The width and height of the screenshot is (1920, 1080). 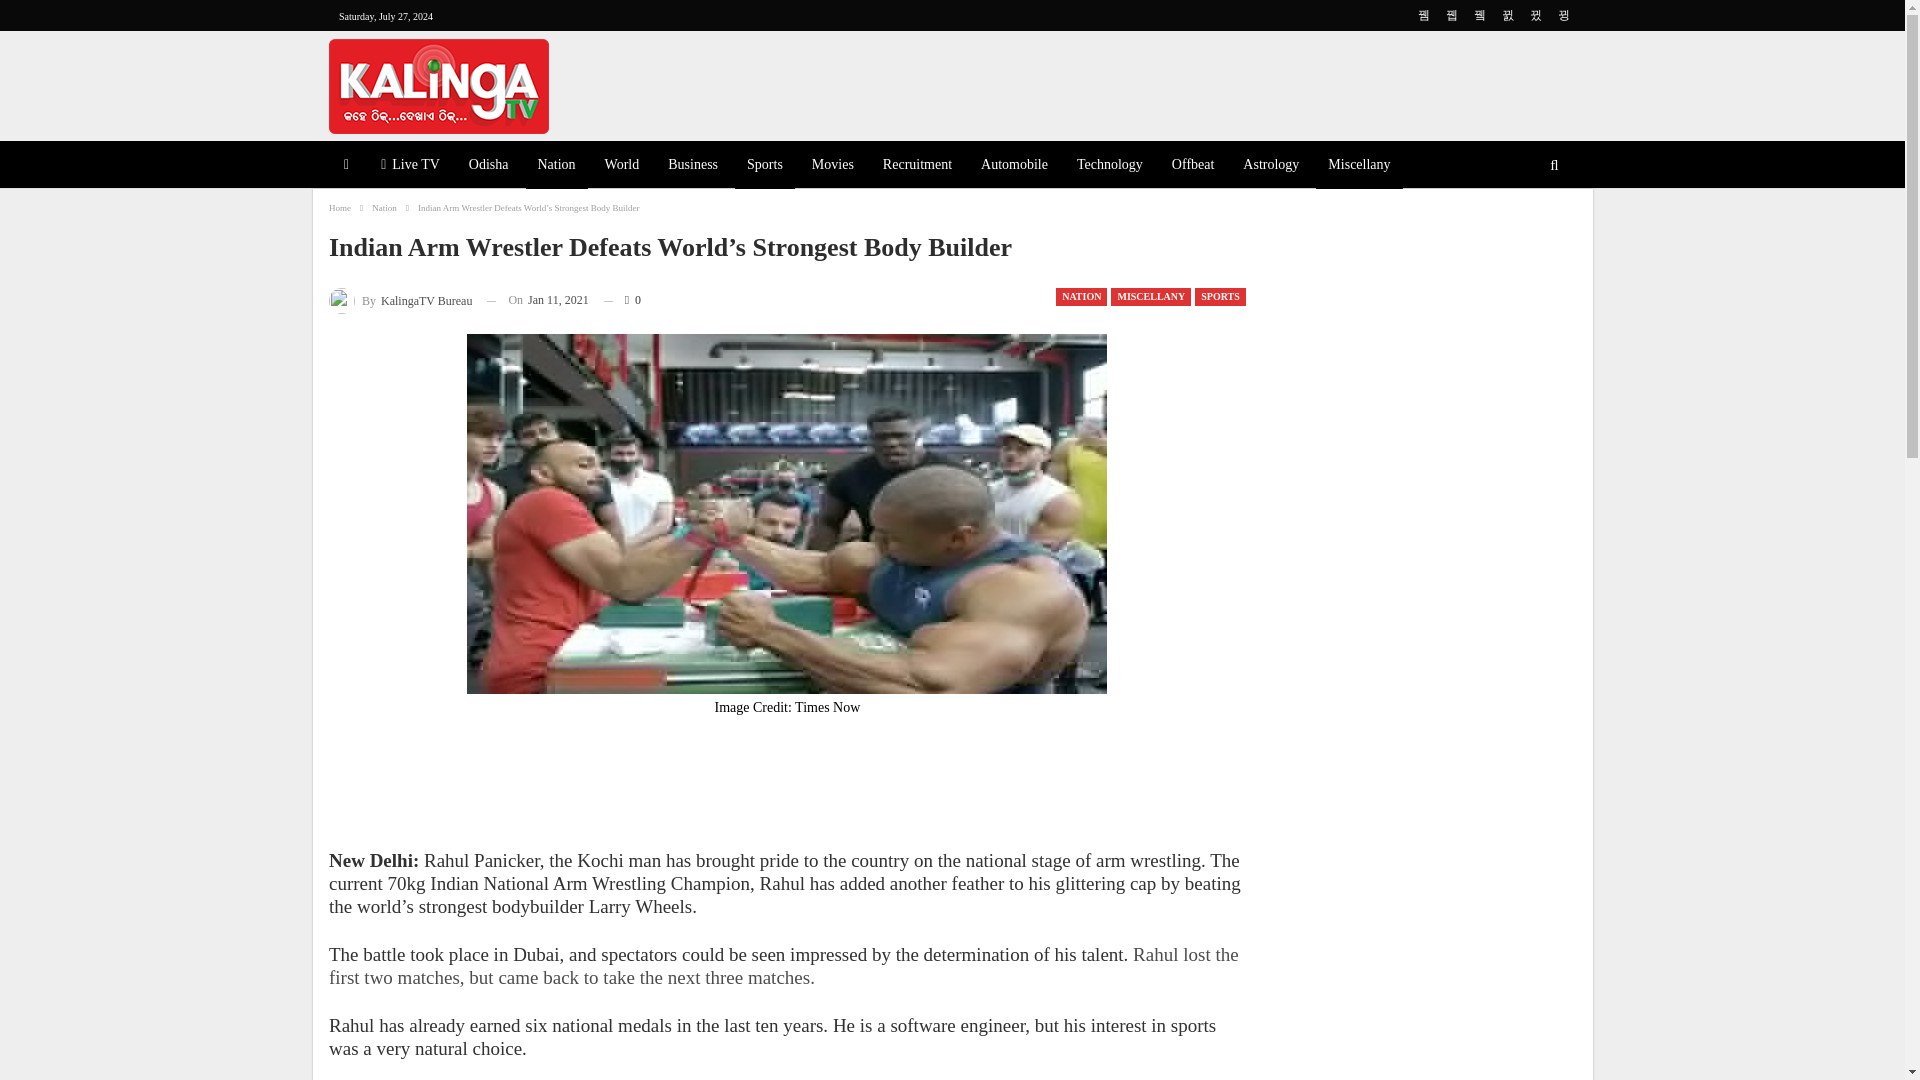 What do you see at coordinates (1082, 296) in the screenshot?
I see `NATION` at bounding box center [1082, 296].